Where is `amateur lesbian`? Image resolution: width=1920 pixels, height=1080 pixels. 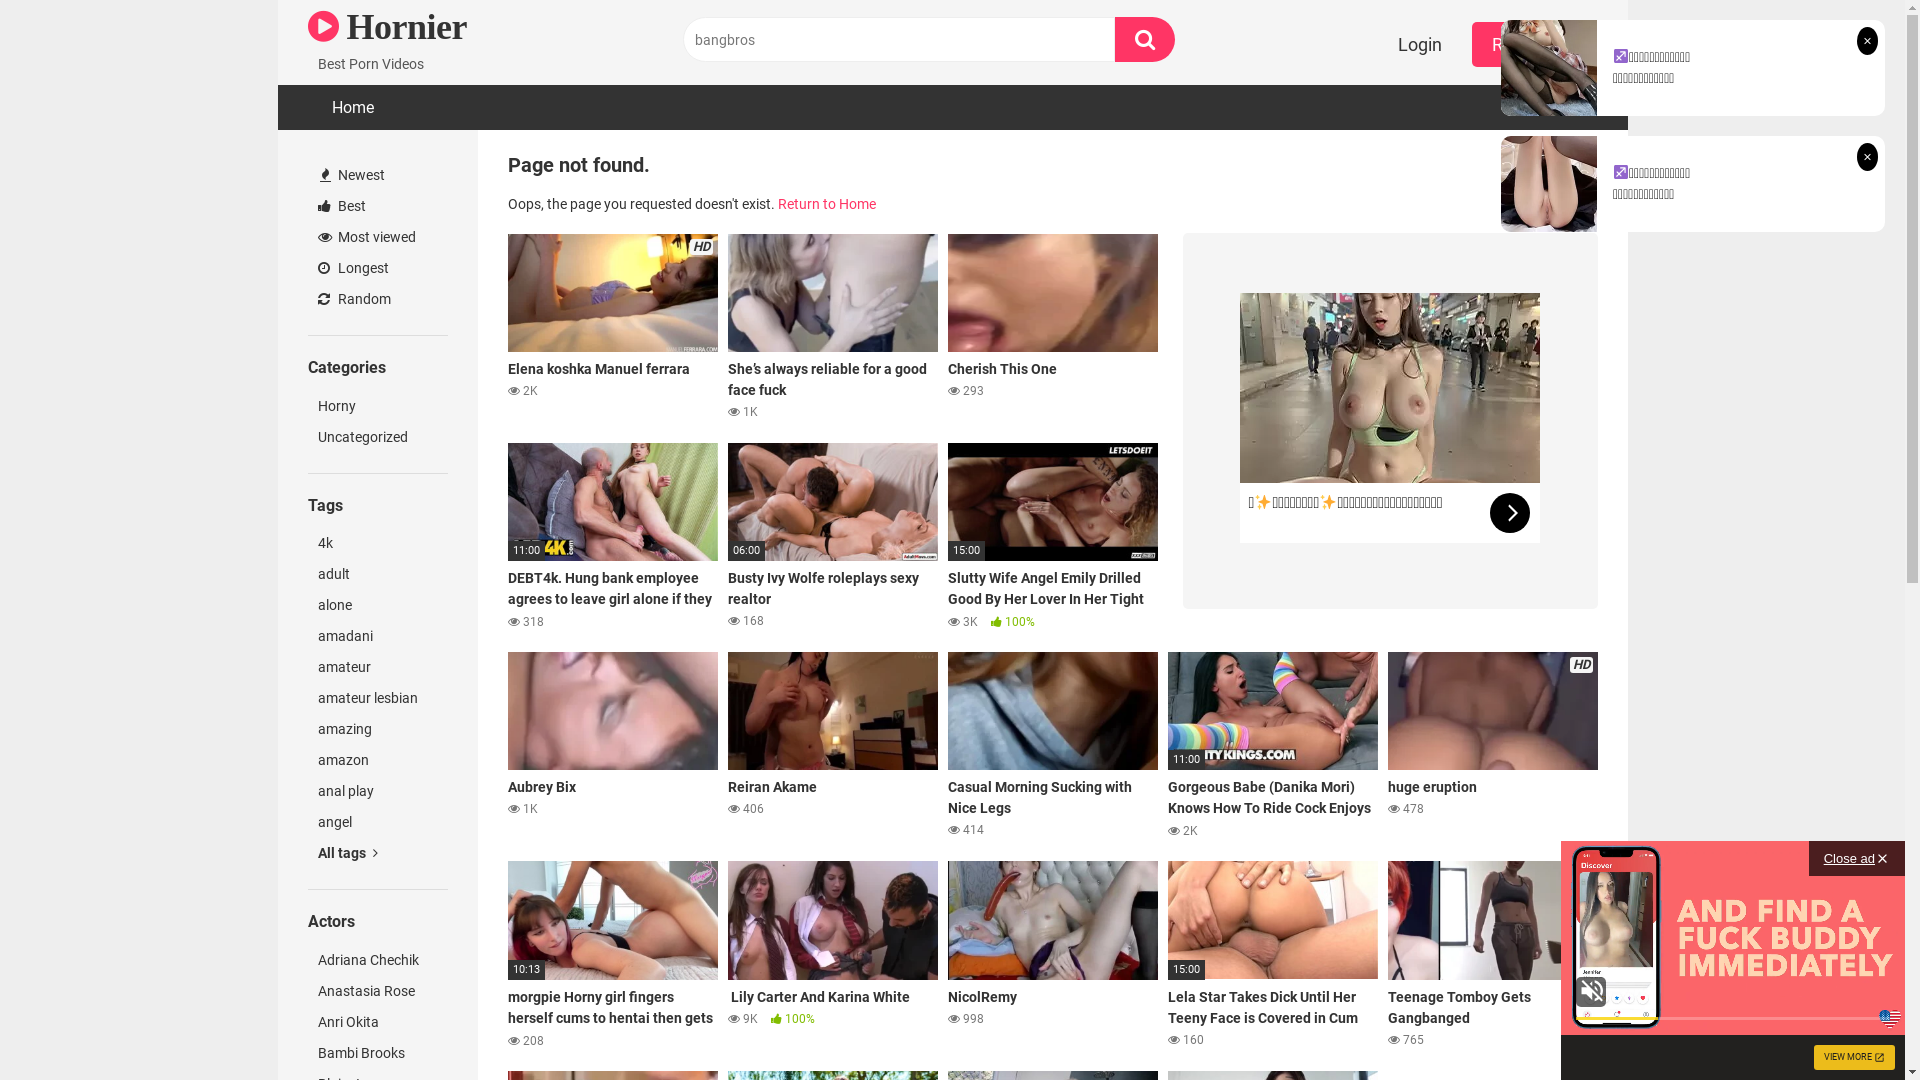
amateur lesbian is located at coordinates (378, 698).